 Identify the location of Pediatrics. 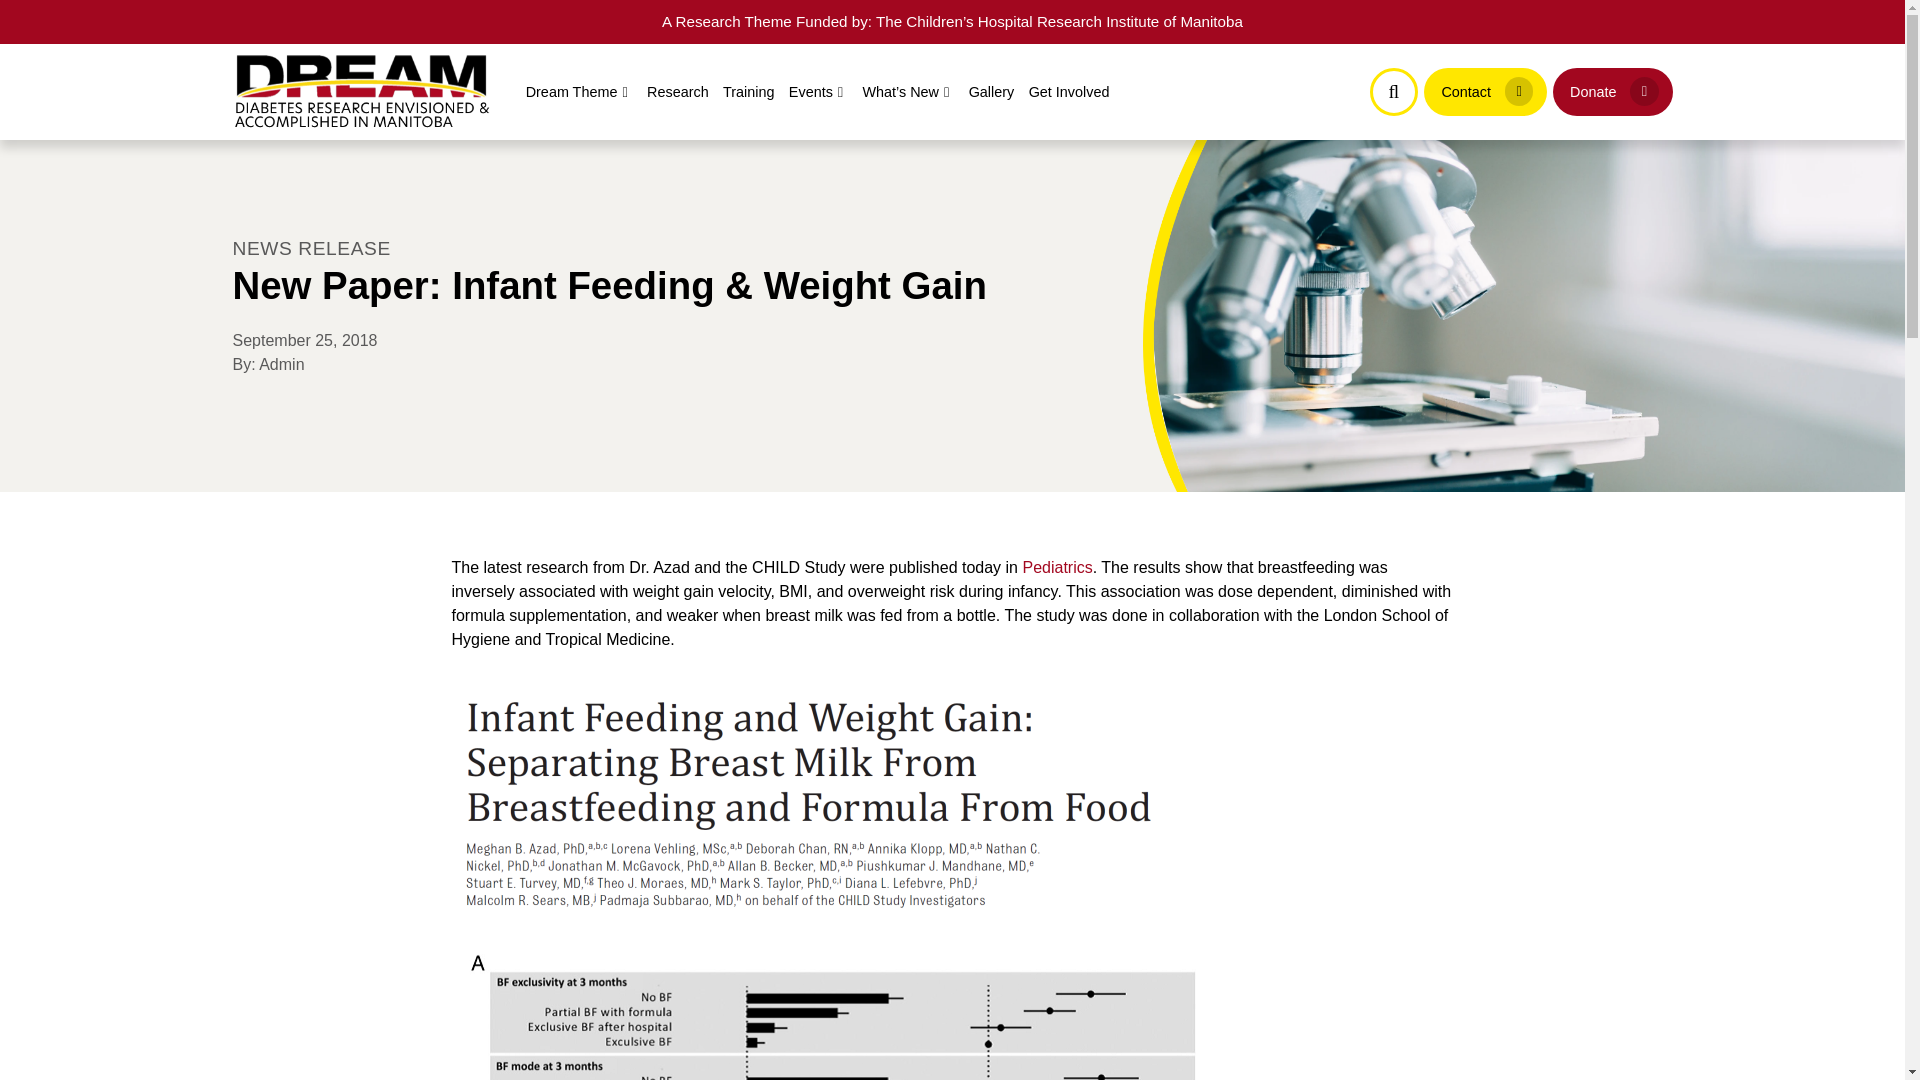
(1056, 567).